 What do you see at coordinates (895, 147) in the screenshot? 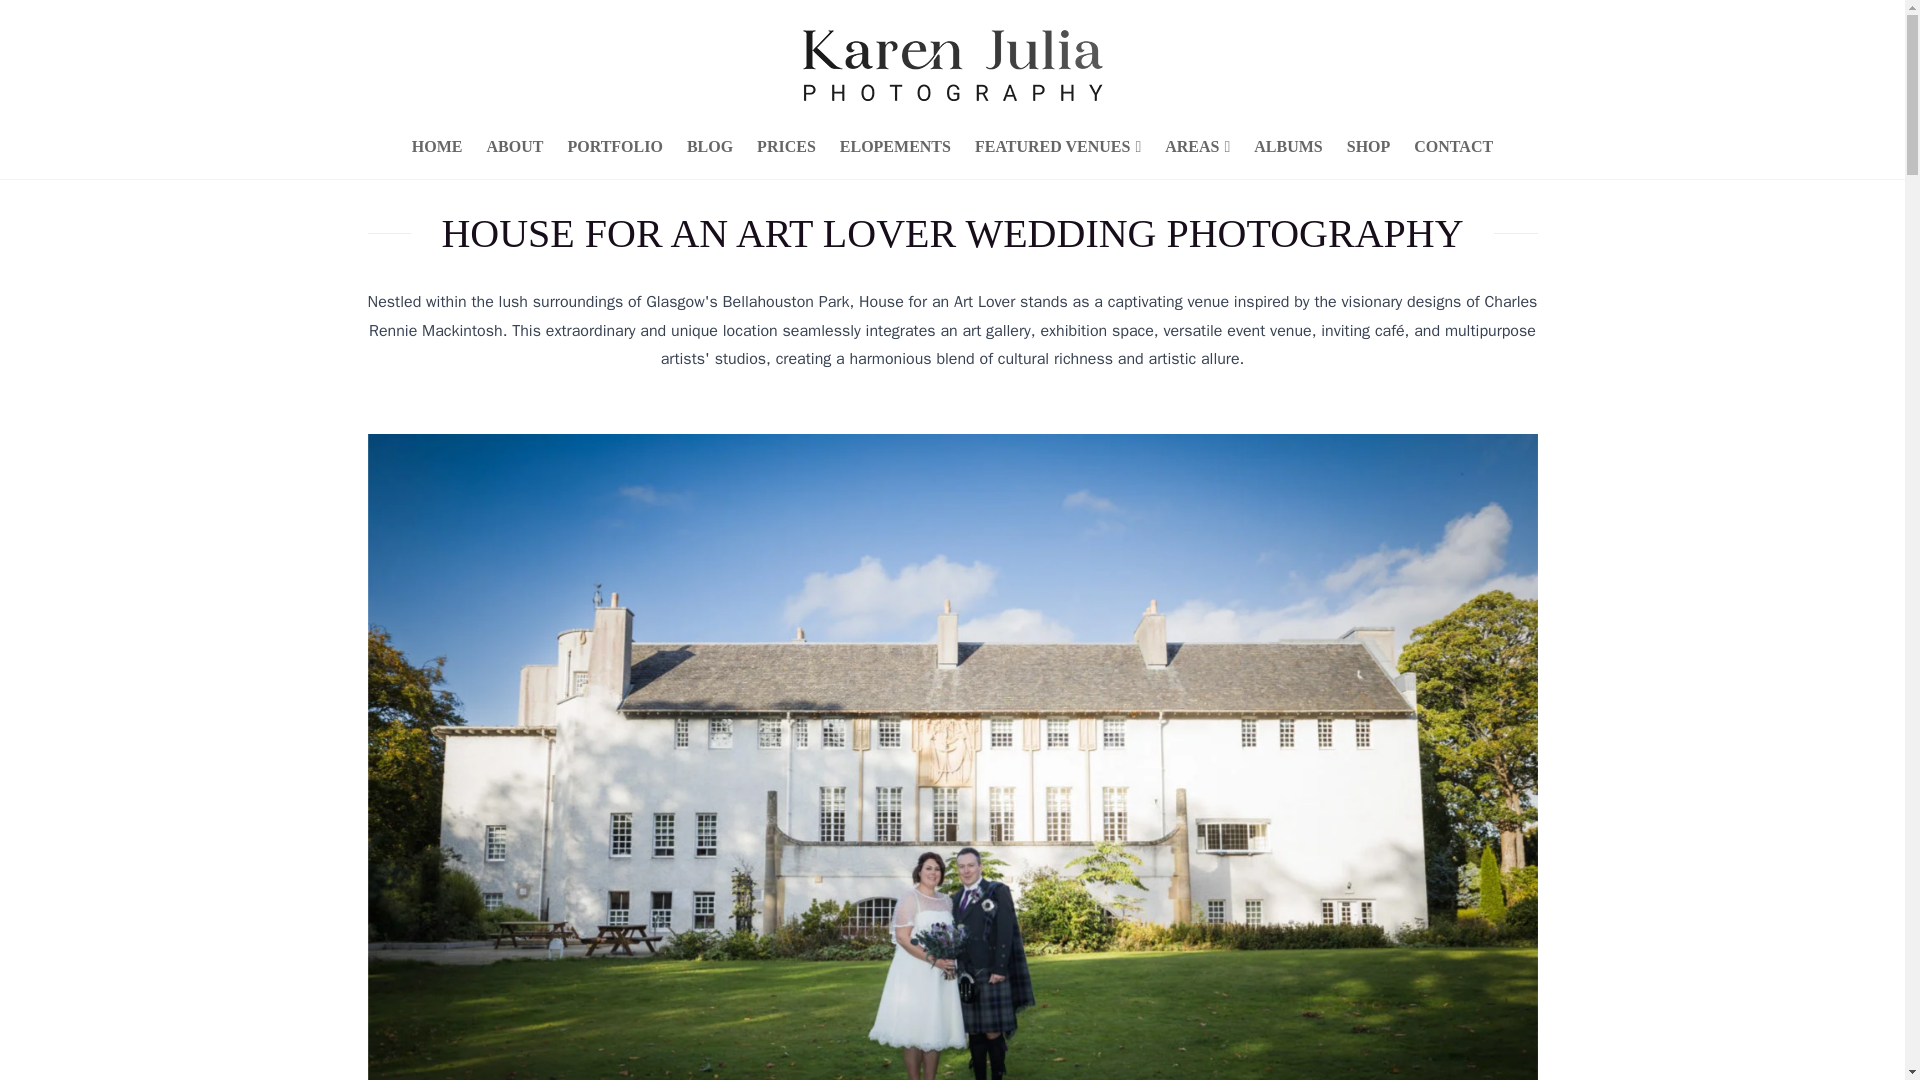
I see `ELOPEMENTS` at bounding box center [895, 147].